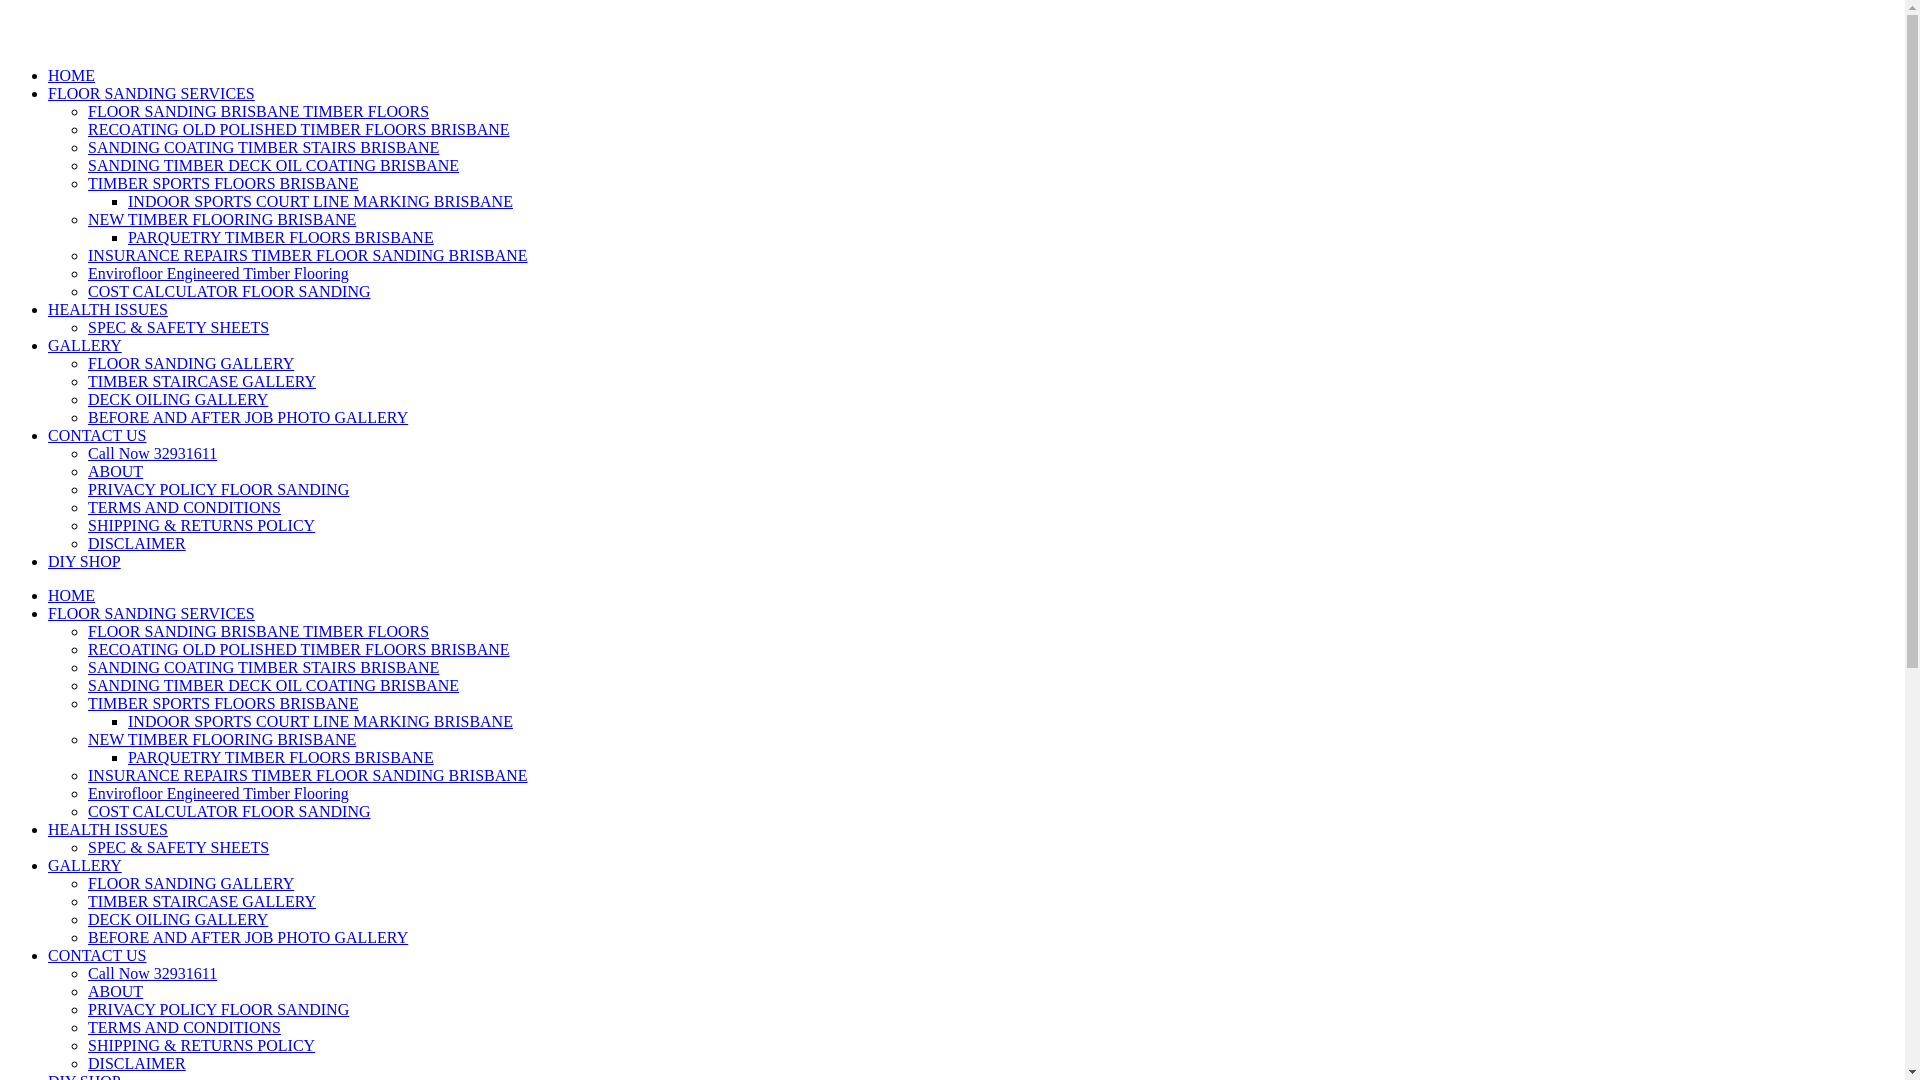 This screenshot has height=1080, width=1920. Describe the element at coordinates (274, 686) in the screenshot. I see `SANDING TIMBER DECK OIL COATING BRISBANE` at that location.